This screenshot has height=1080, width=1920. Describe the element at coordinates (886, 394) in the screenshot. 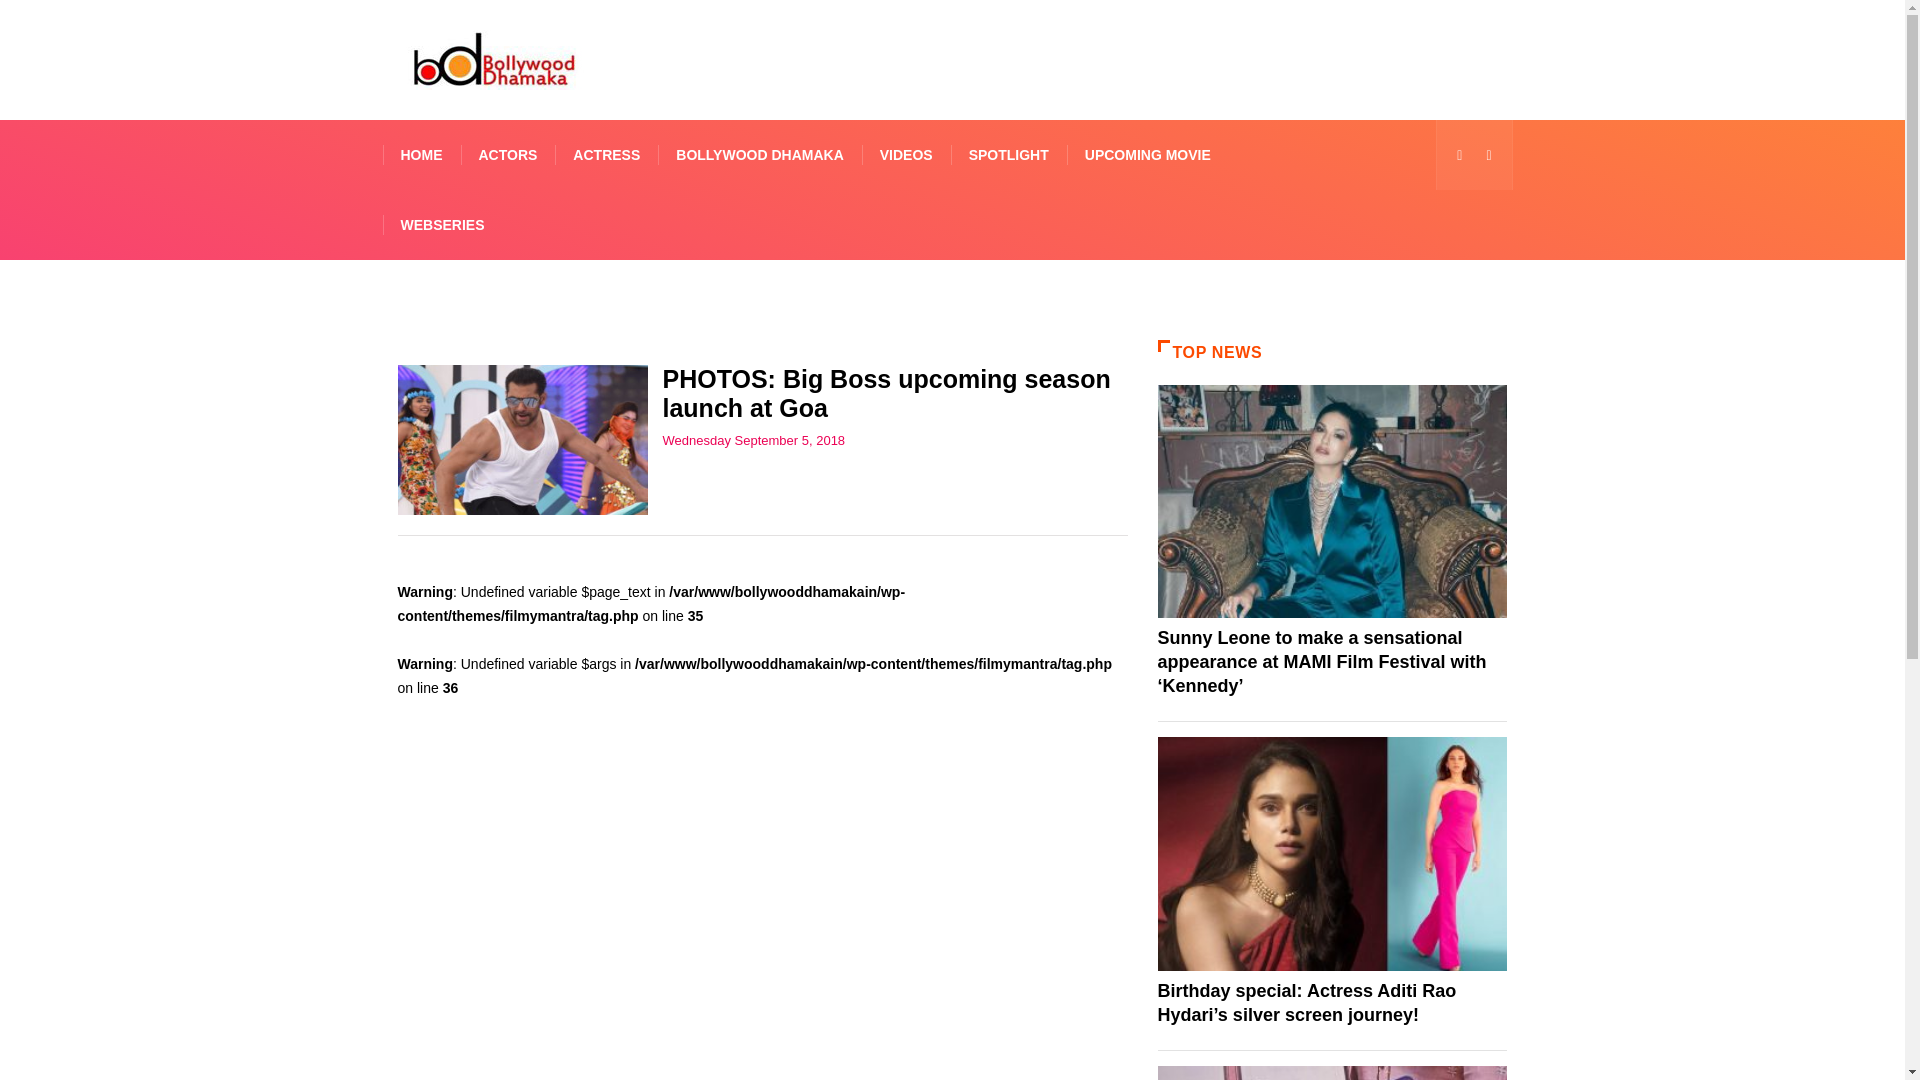

I see `PHOTOS: Big Boss upcoming season launch at Goa` at that location.